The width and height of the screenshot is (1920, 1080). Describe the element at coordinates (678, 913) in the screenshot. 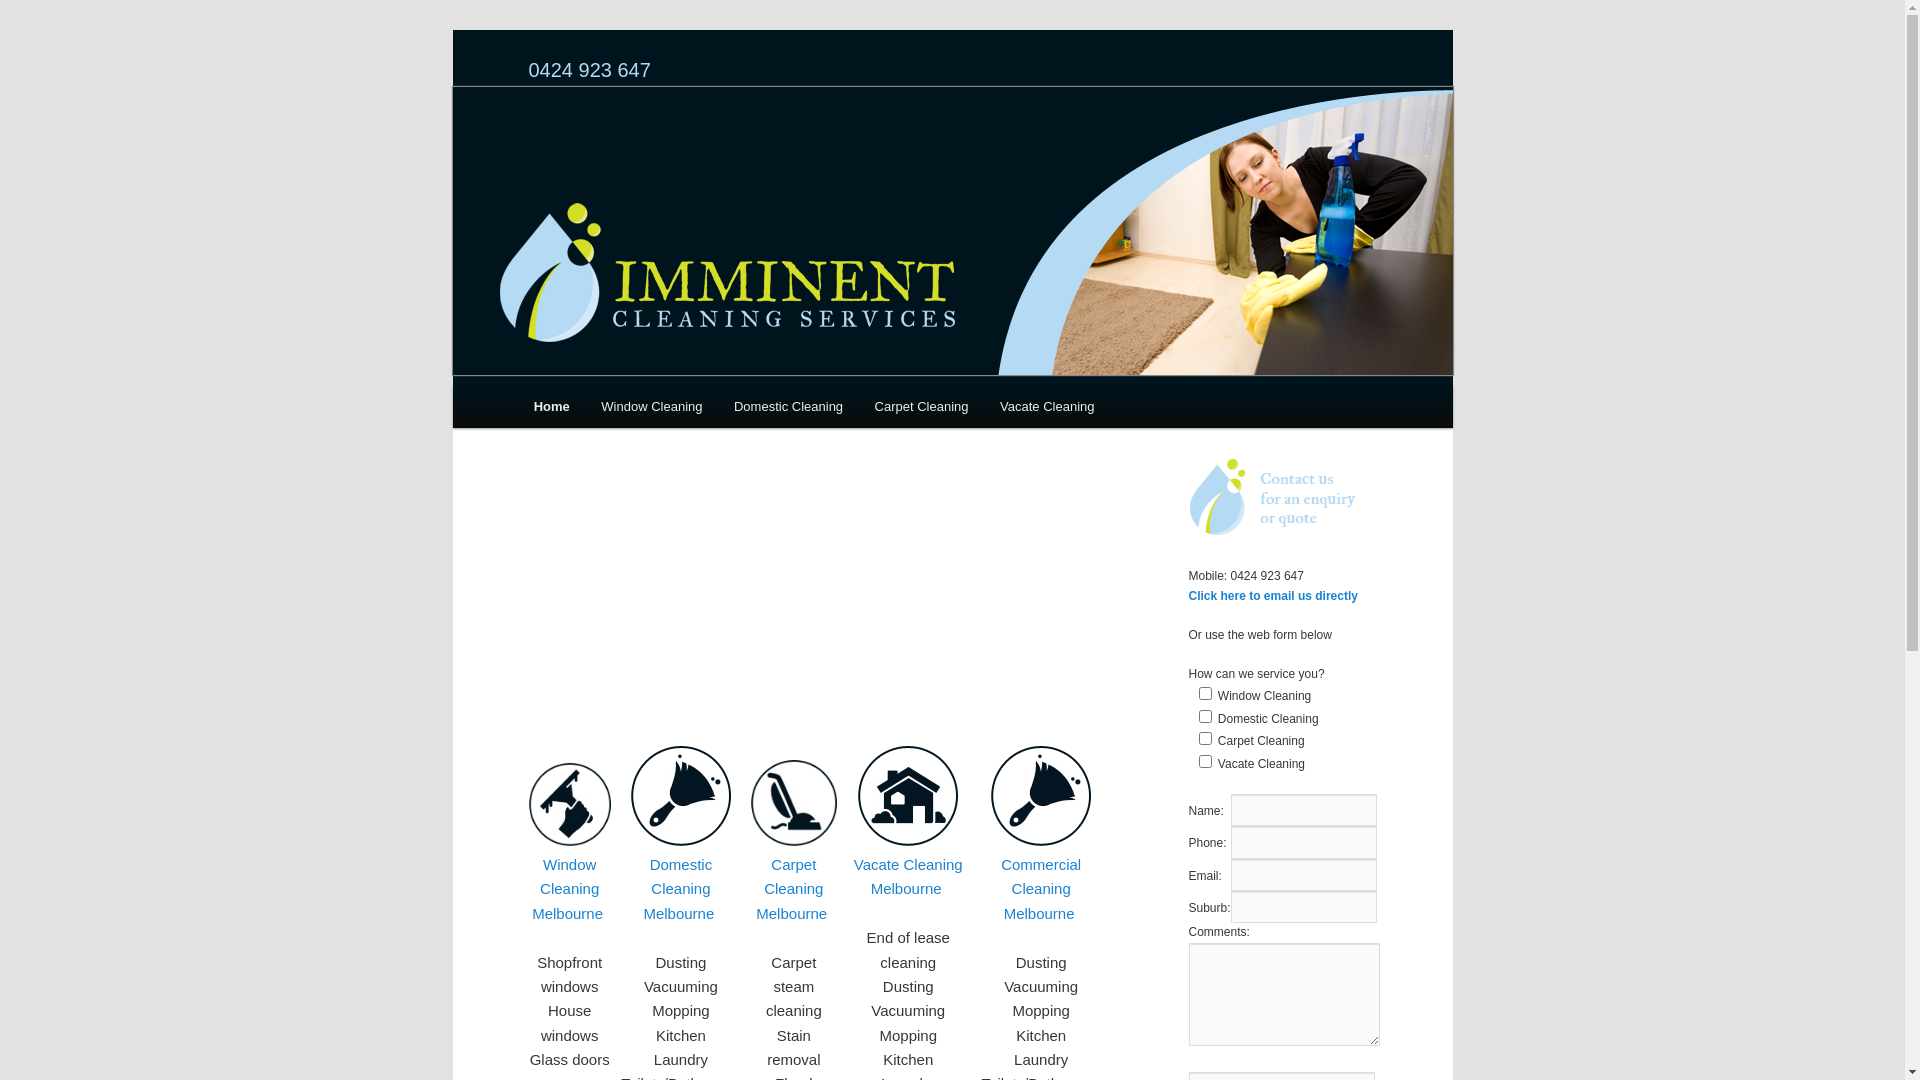

I see `Melbourne` at that location.